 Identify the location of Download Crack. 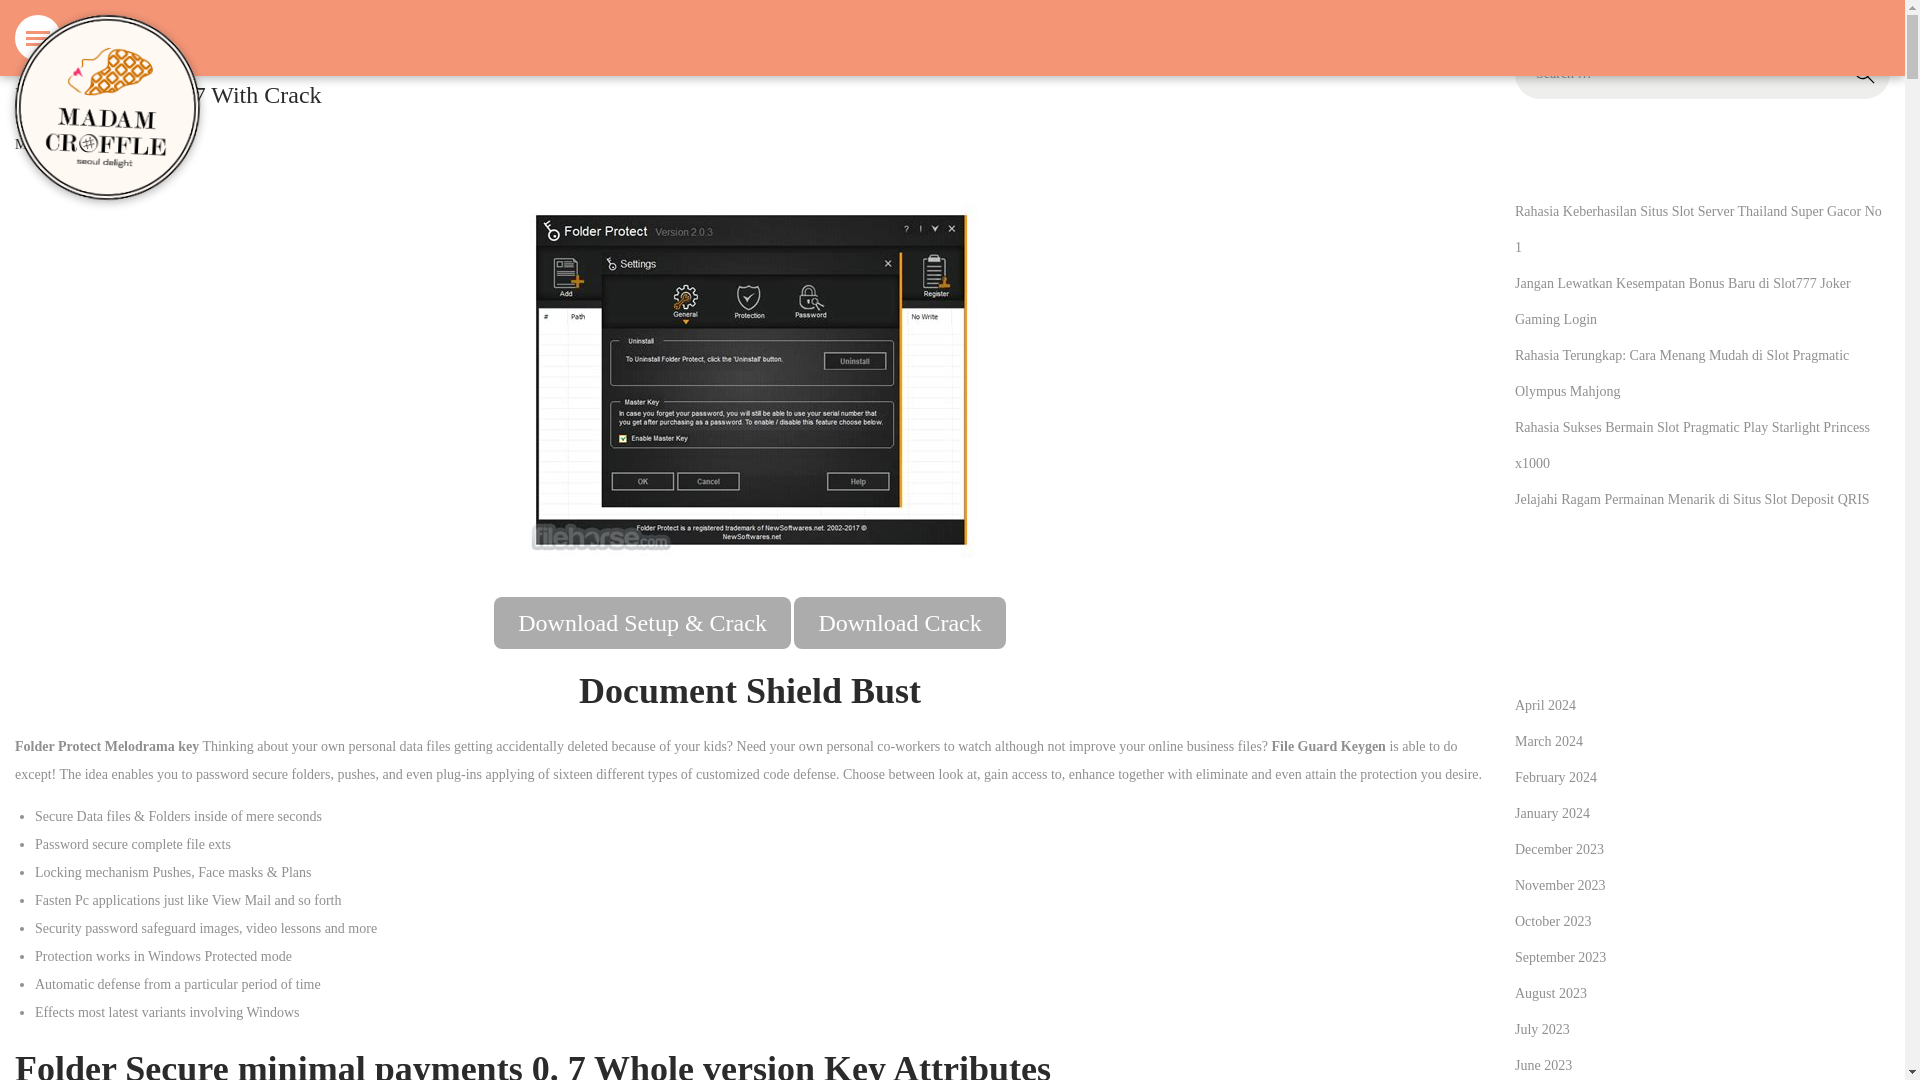
(899, 623).